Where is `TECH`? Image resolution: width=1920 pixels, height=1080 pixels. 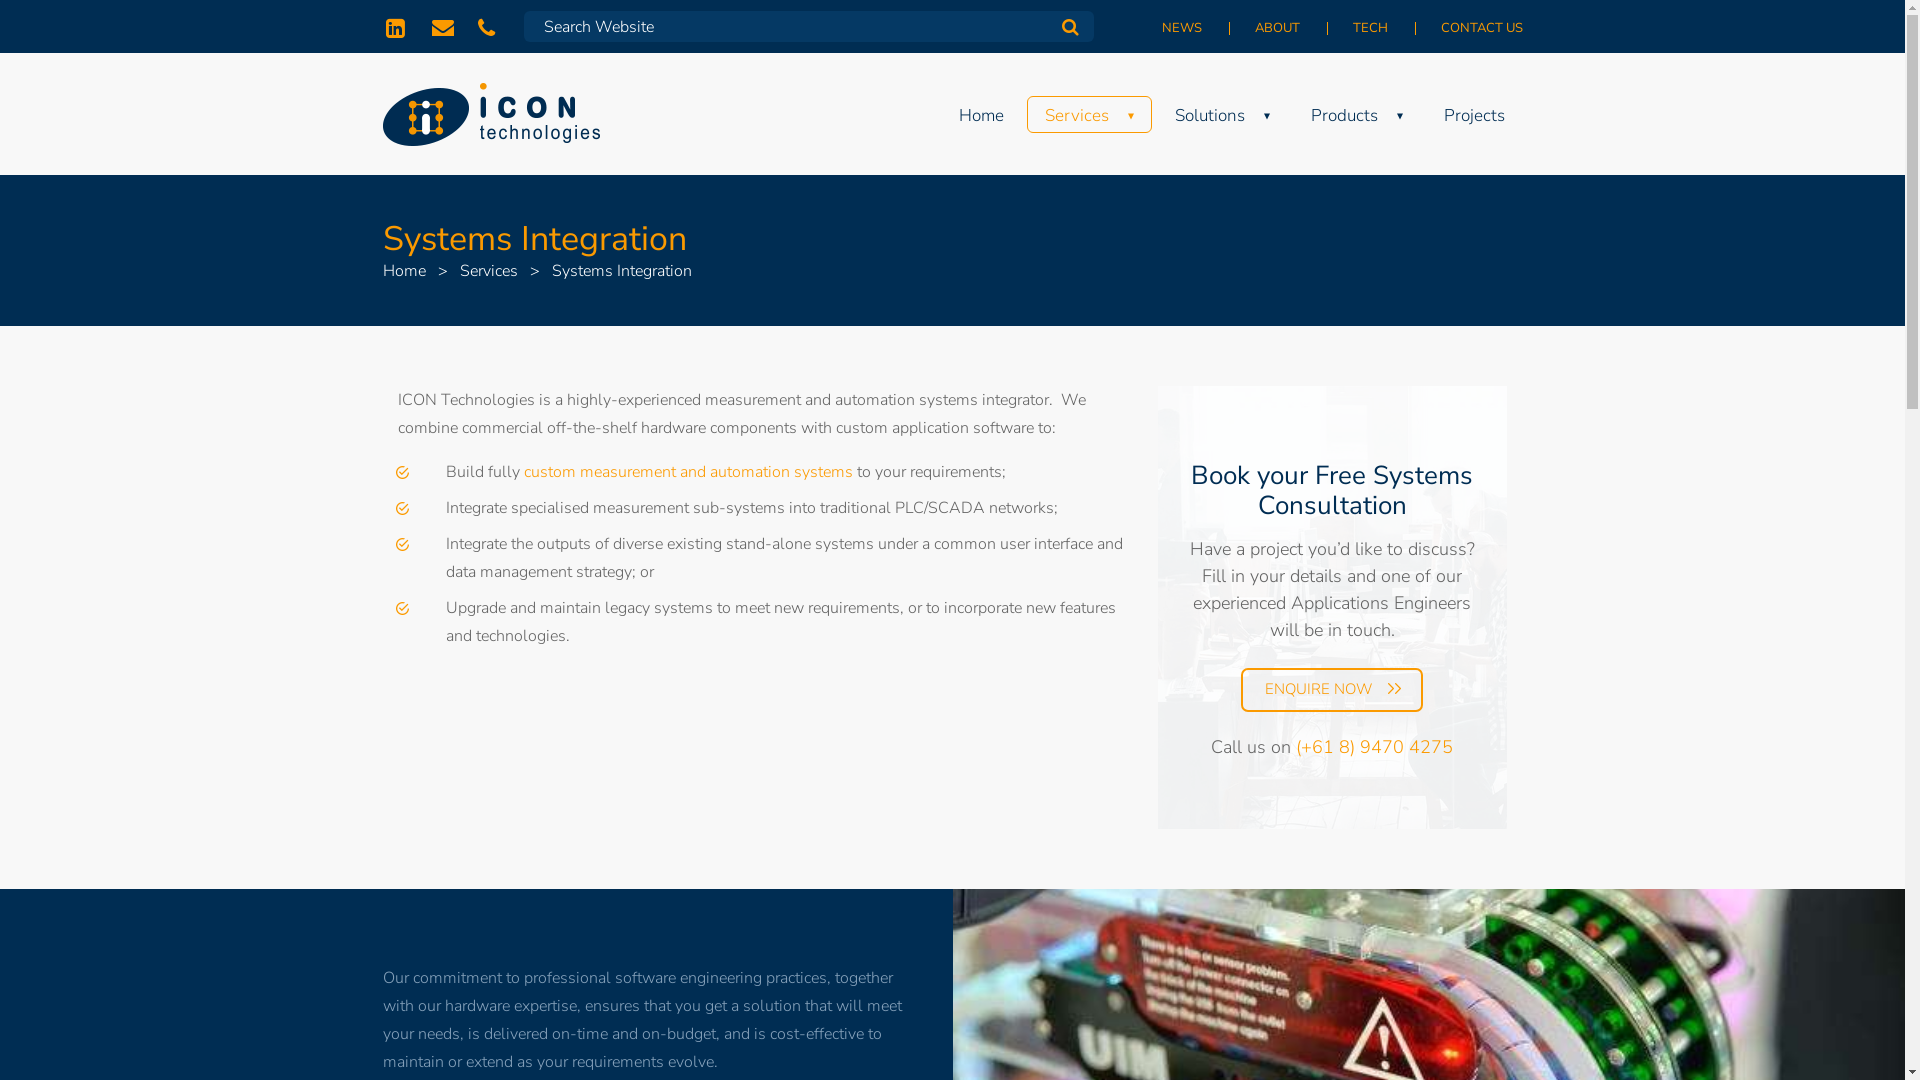 TECH is located at coordinates (1372, 28).